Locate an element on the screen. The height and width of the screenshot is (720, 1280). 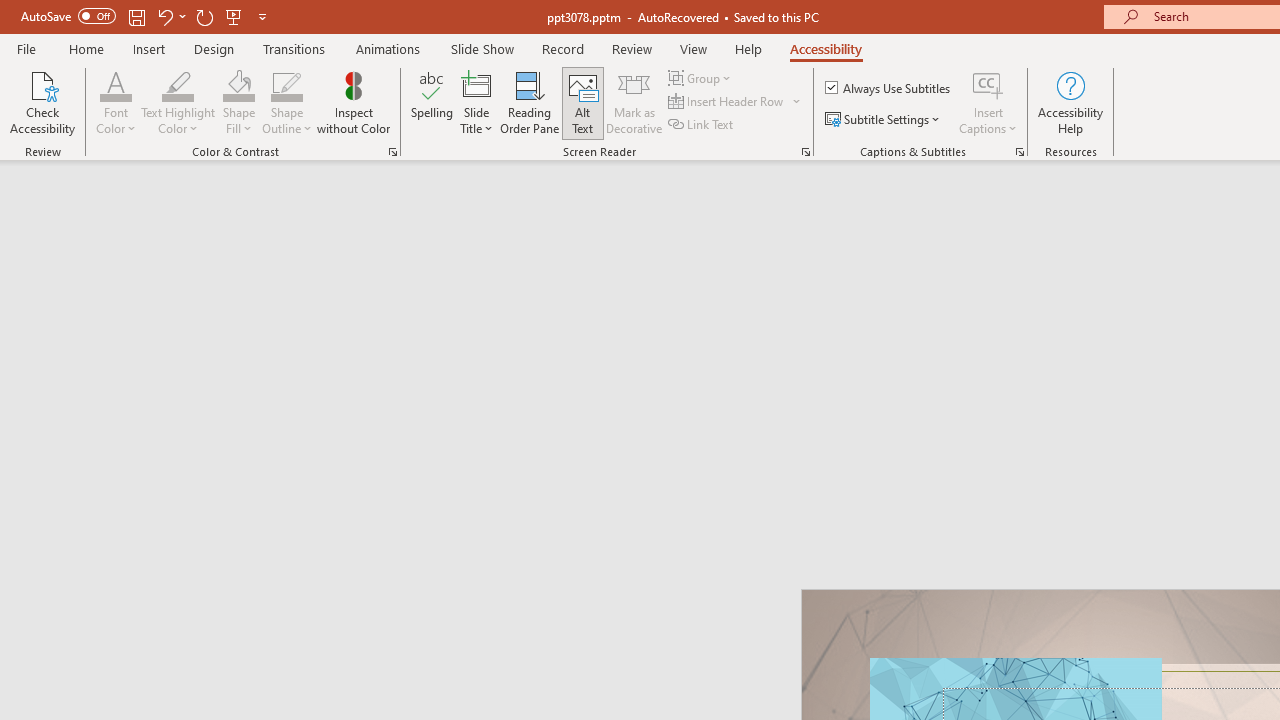
Insert Header Row is located at coordinates (736, 102).